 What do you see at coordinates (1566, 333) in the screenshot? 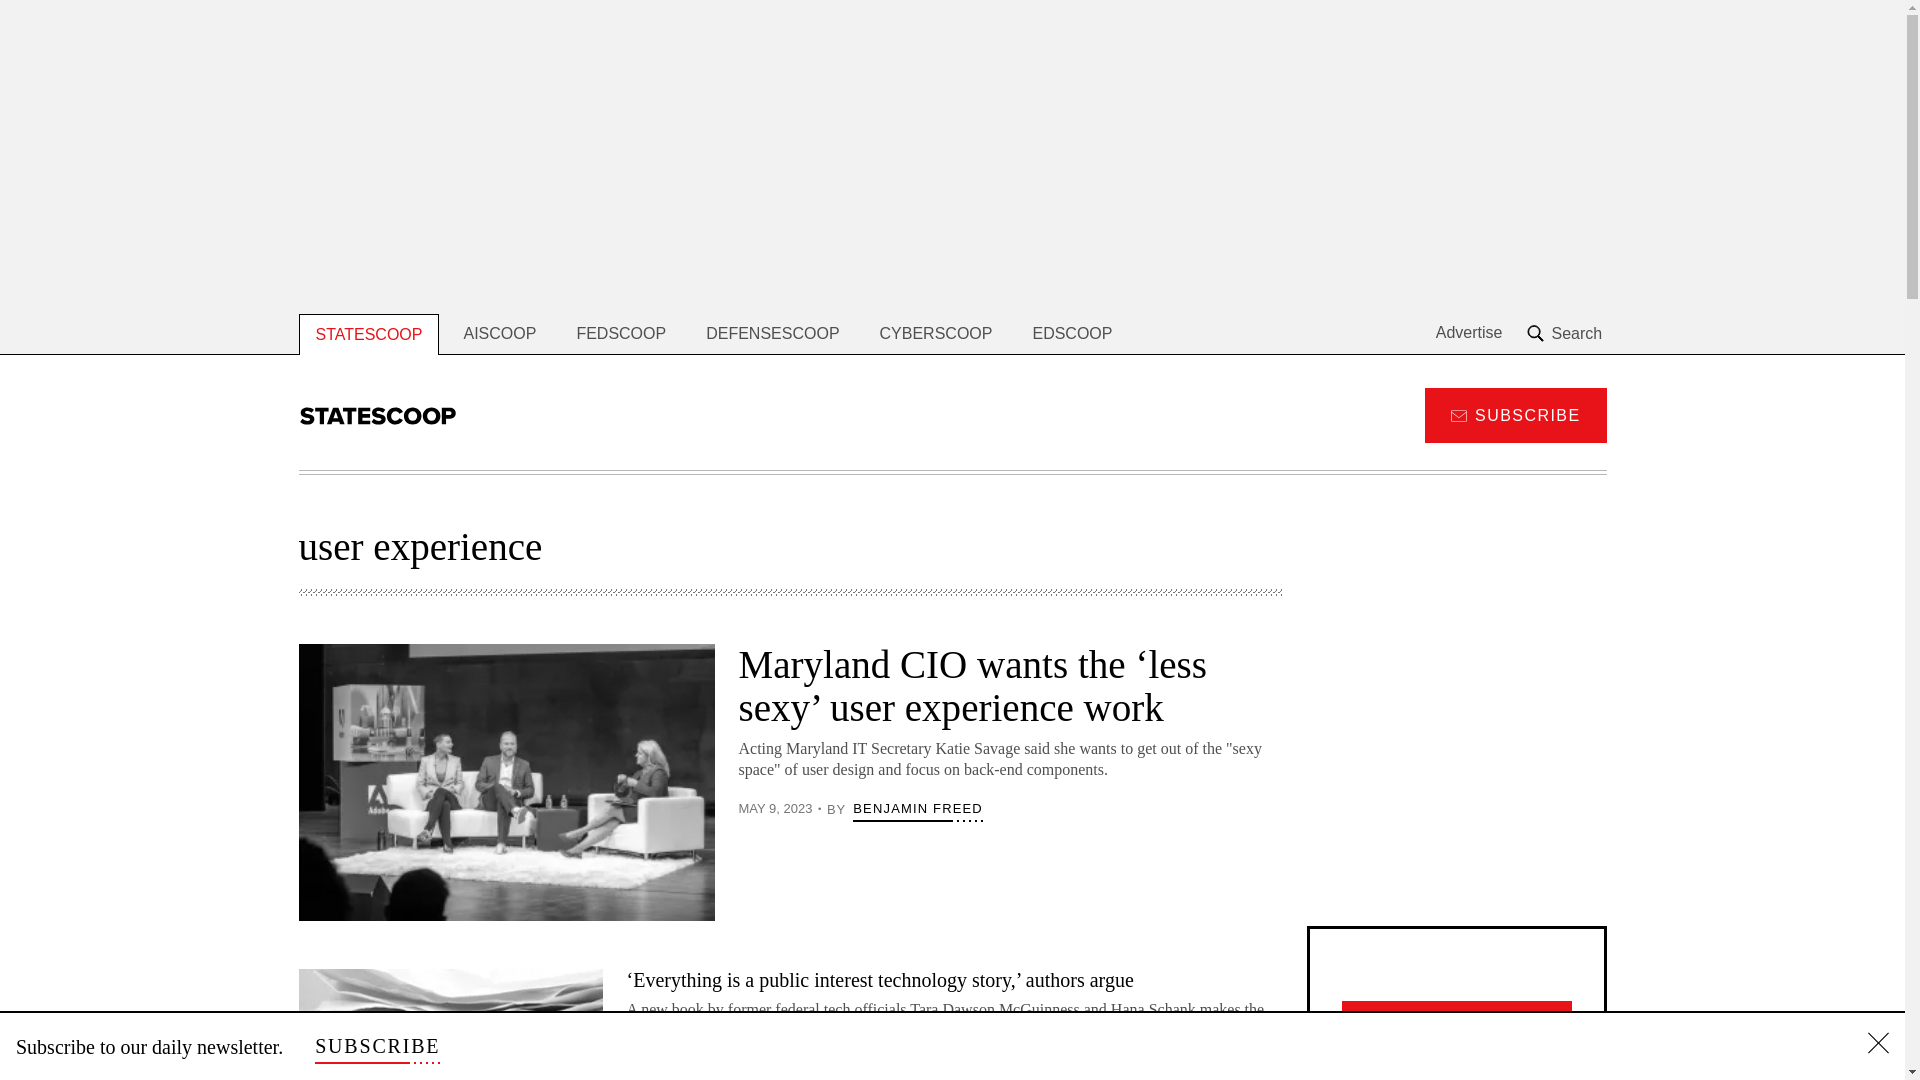
I see `Search` at bounding box center [1566, 333].